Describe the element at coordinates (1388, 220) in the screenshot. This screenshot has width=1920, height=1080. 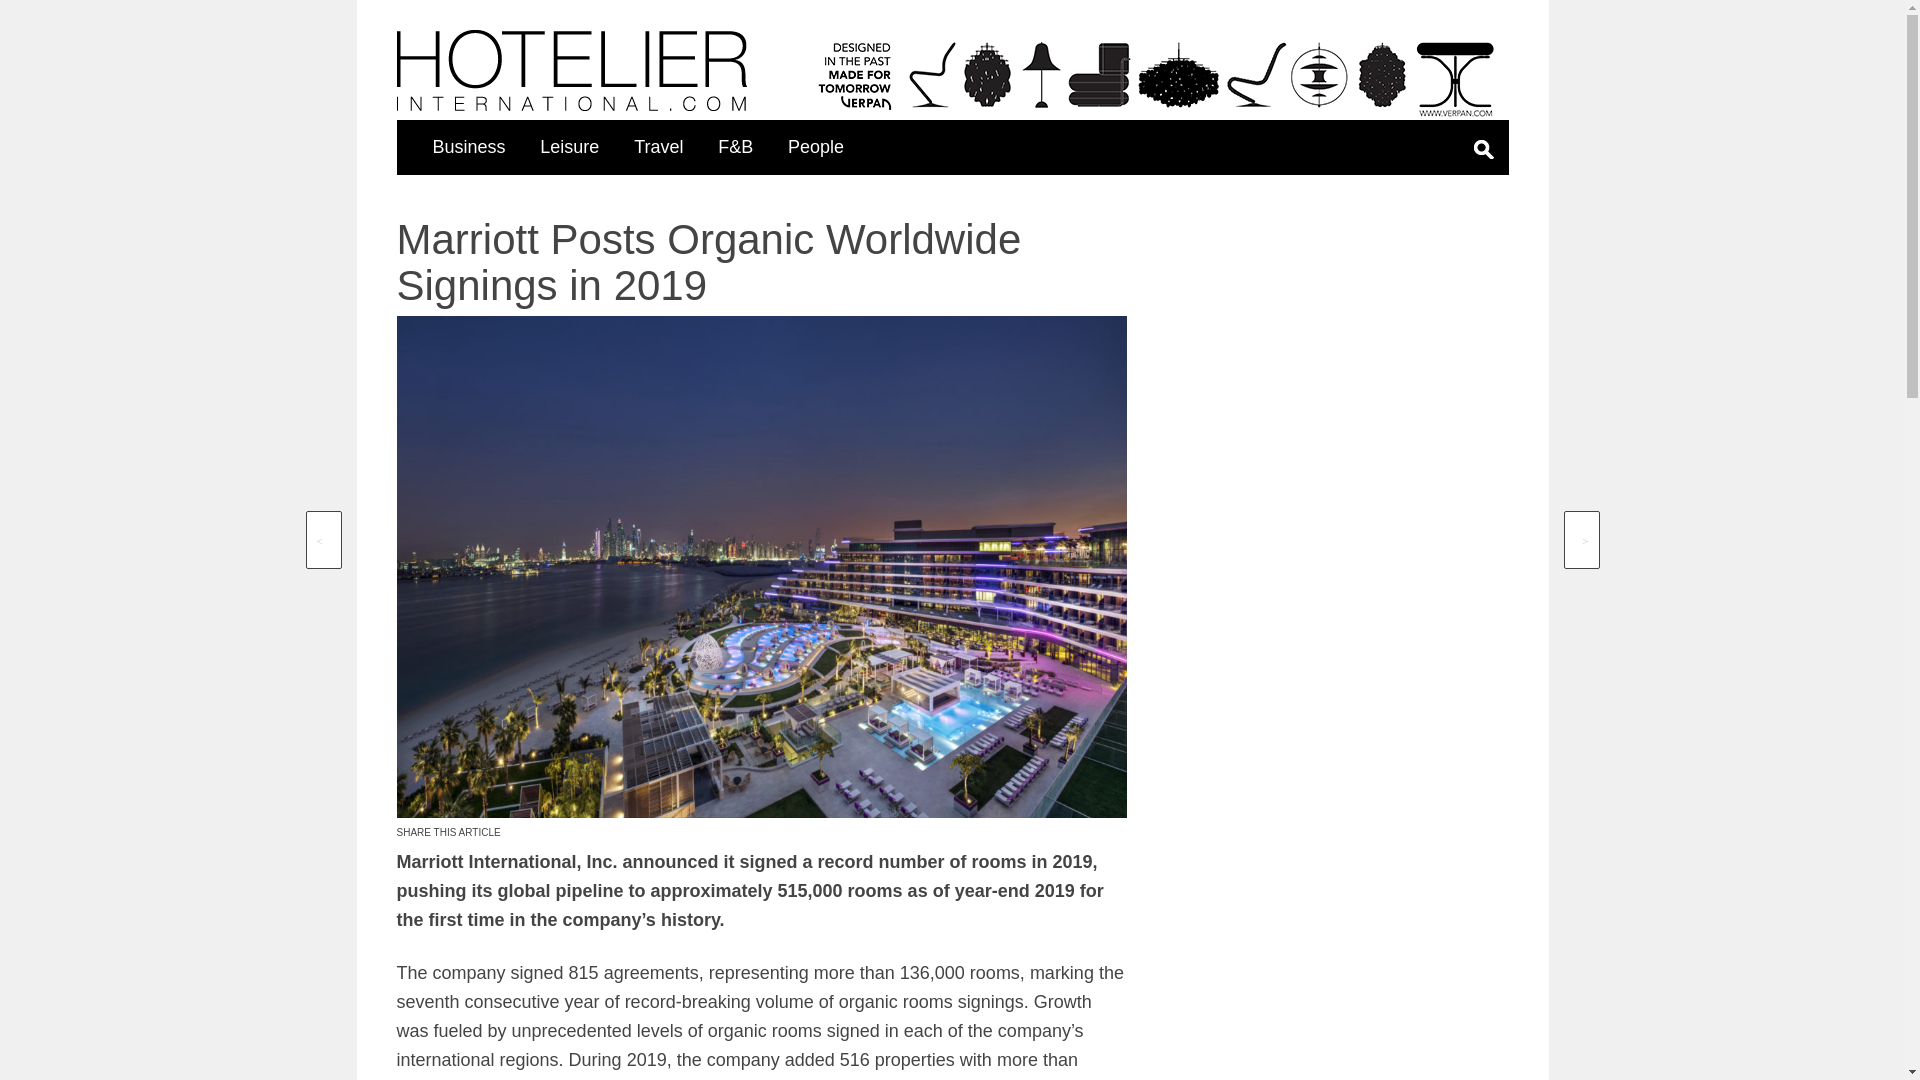
I see `Search` at that location.